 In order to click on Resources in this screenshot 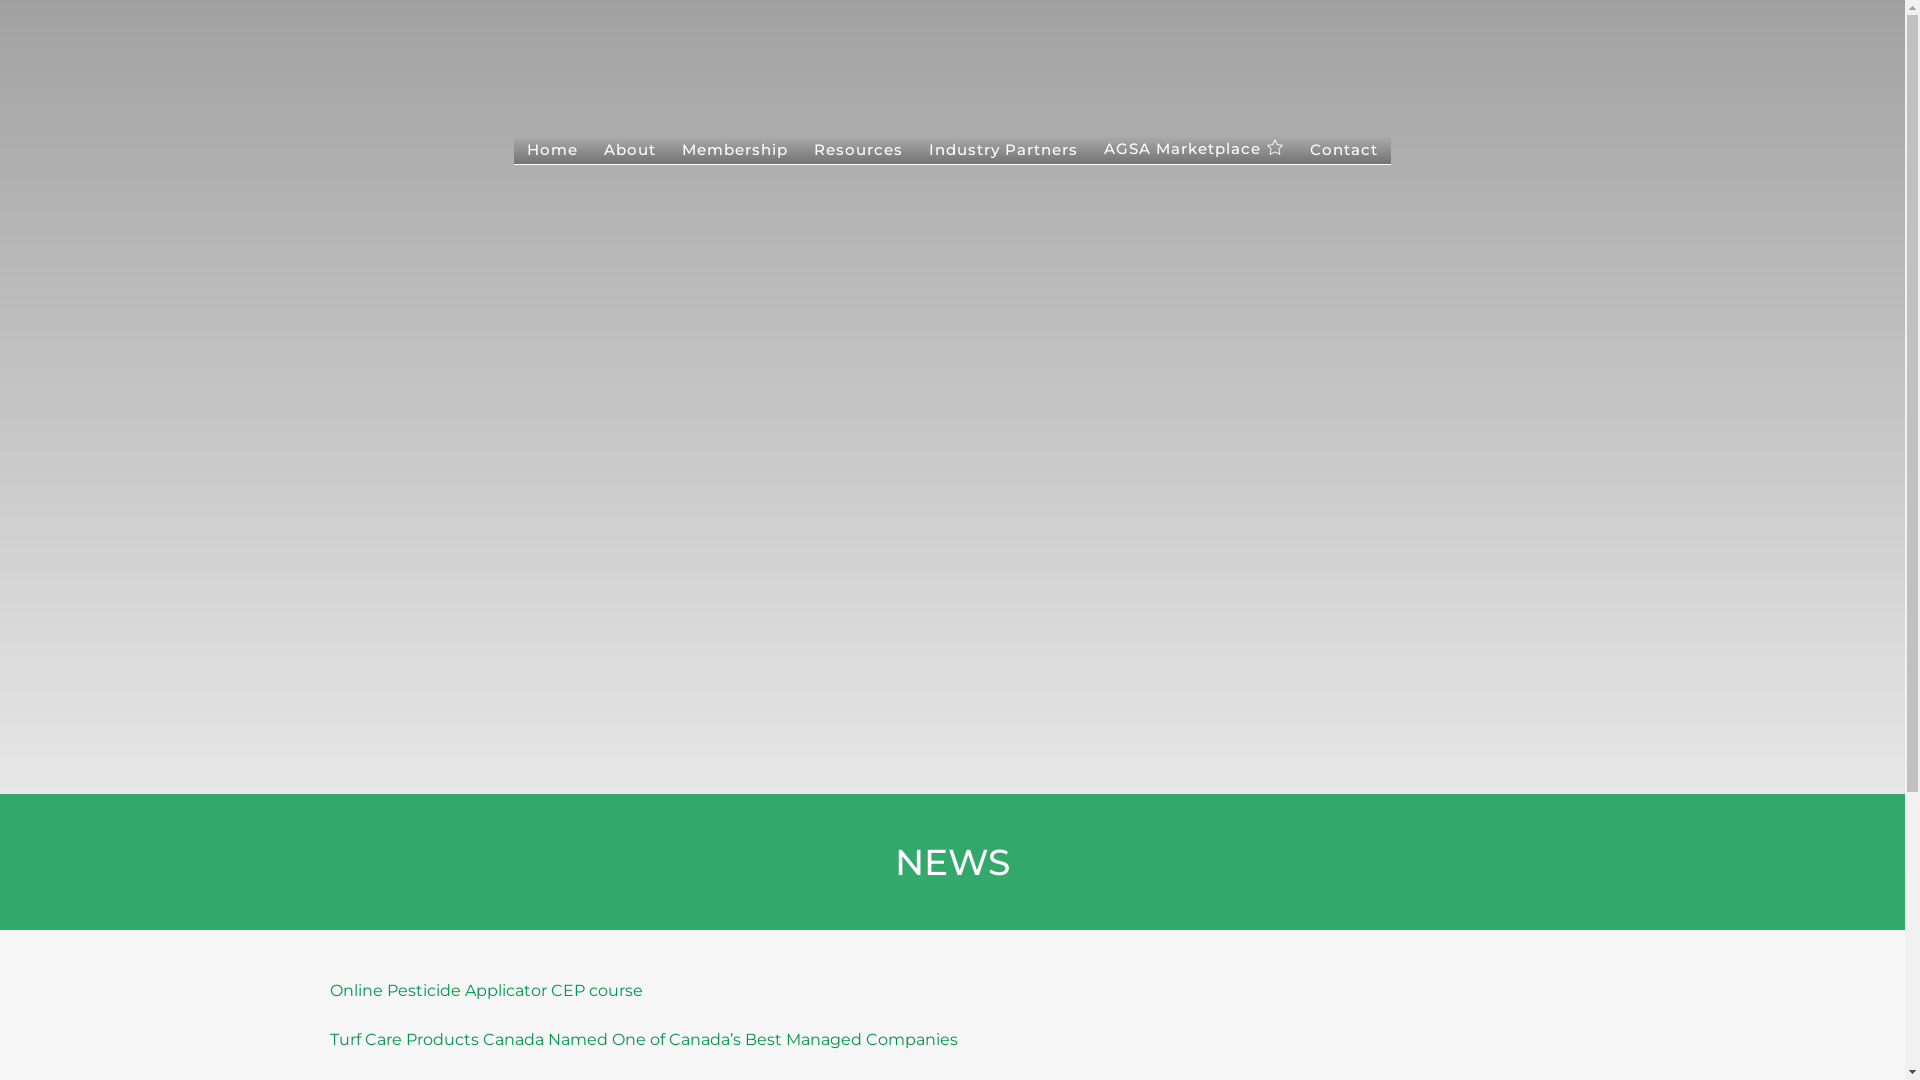, I will do `click(858, 151)`.